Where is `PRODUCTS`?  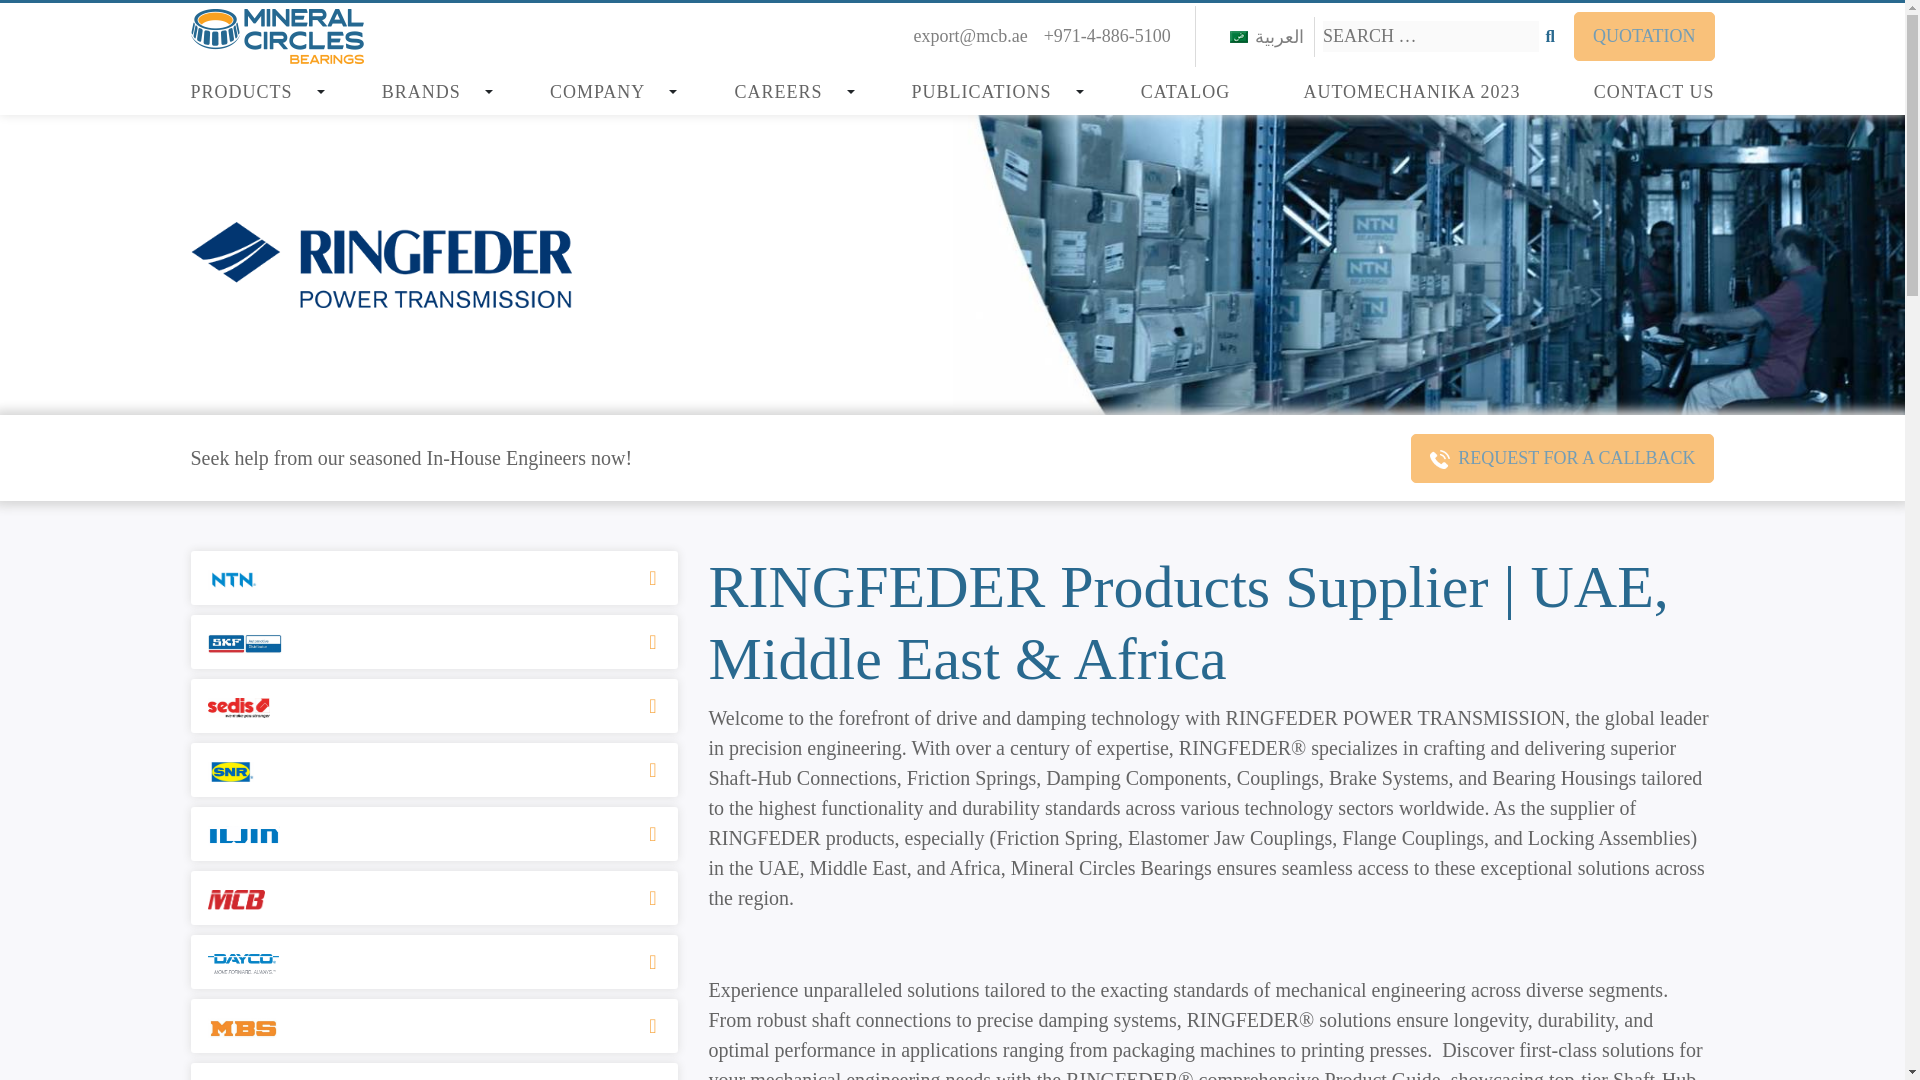
PRODUCTS is located at coordinates (248, 92).